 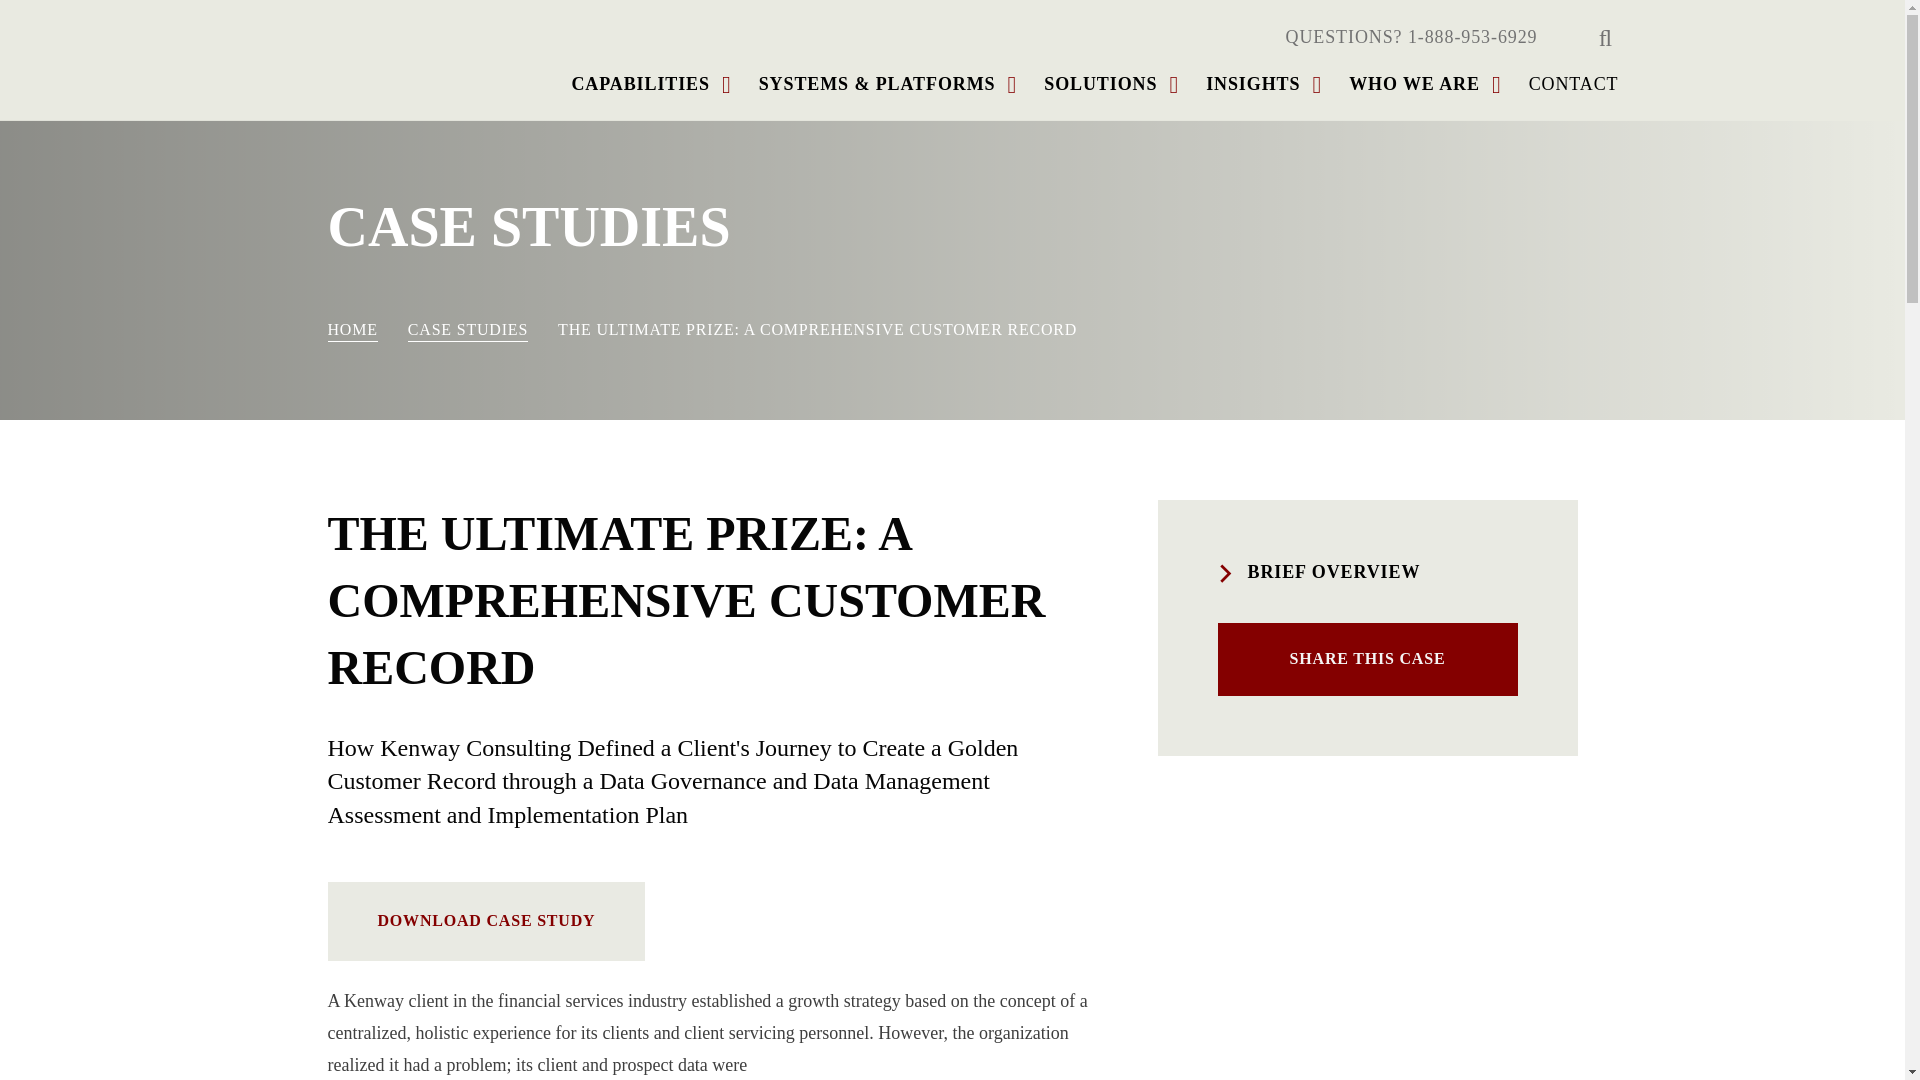 What do you see at coordinates (640, 84) in the screenshot?
I see `Capabilities` at bounding box center [640, 84].